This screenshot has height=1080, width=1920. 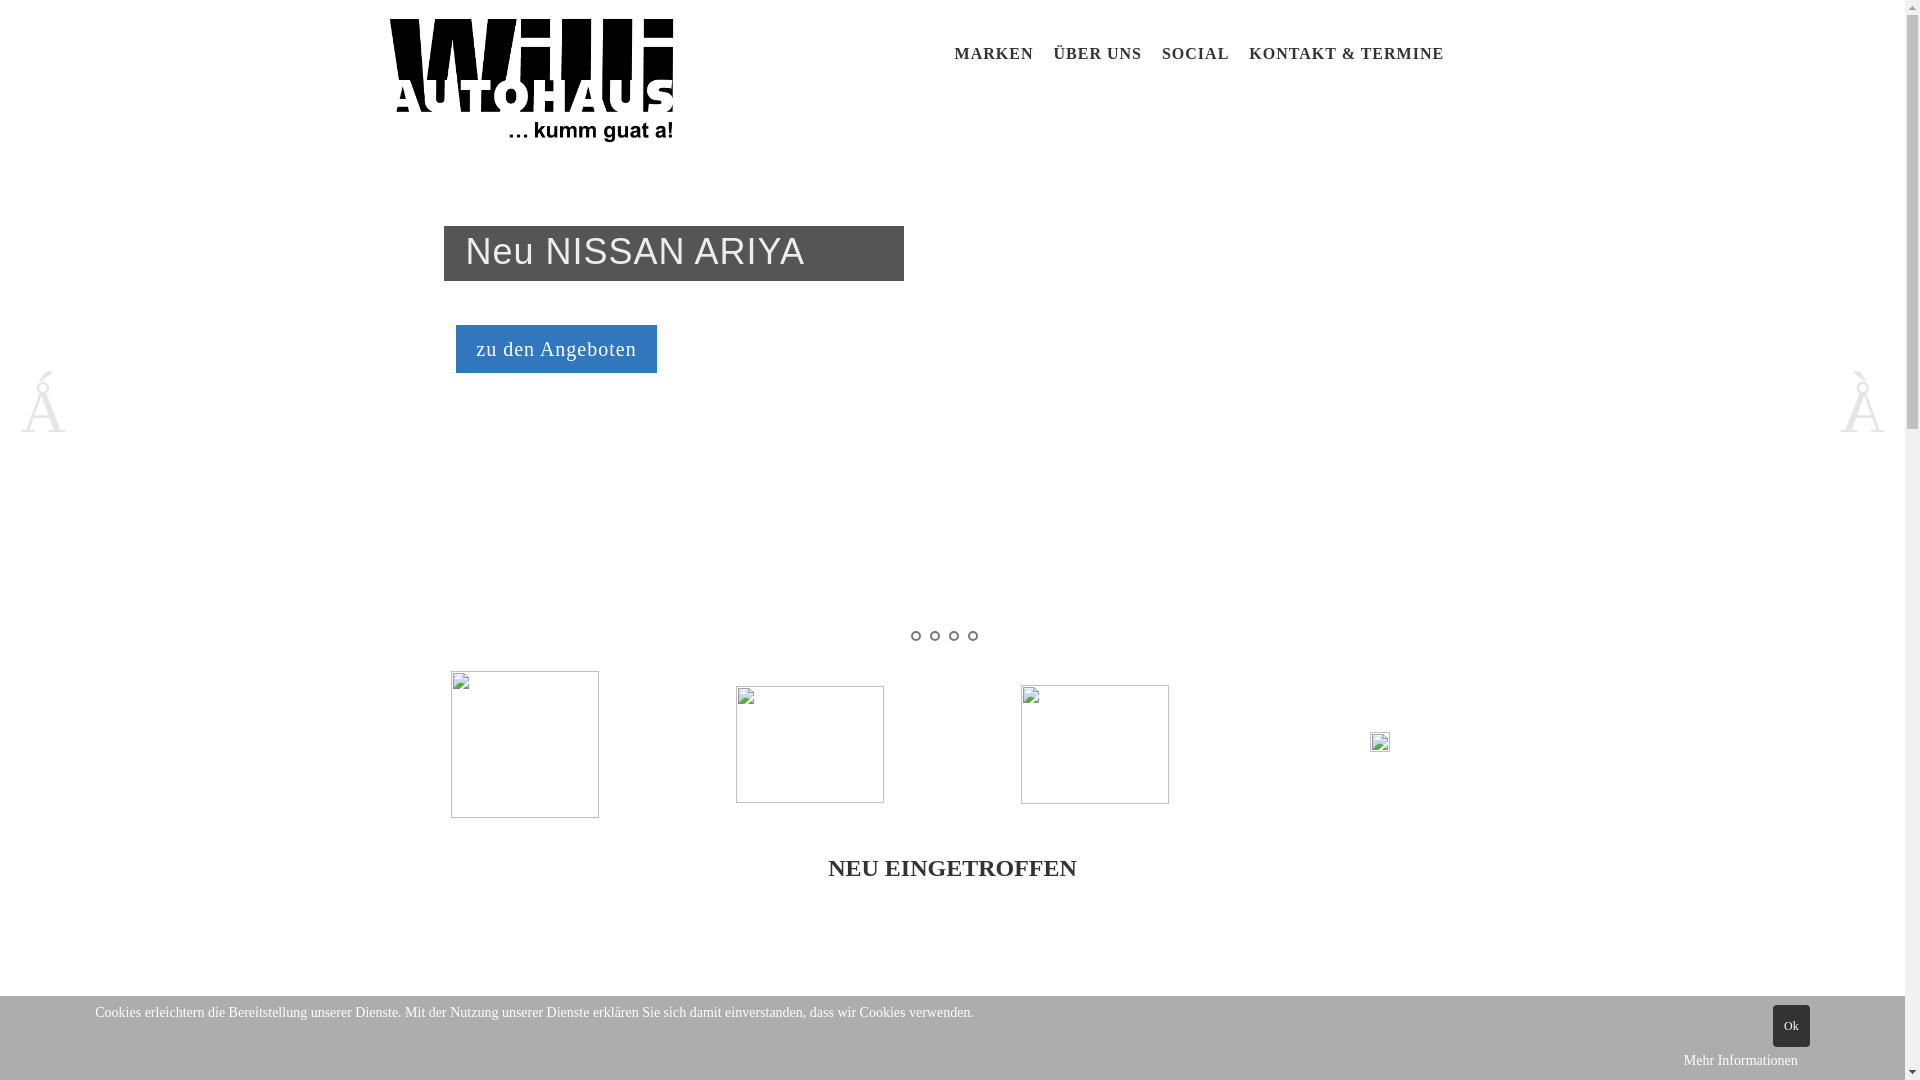 What do you see at coordinates (1792, 1026) in the screenshot?
I see `Ok` at bounding box center [1792, 1026].